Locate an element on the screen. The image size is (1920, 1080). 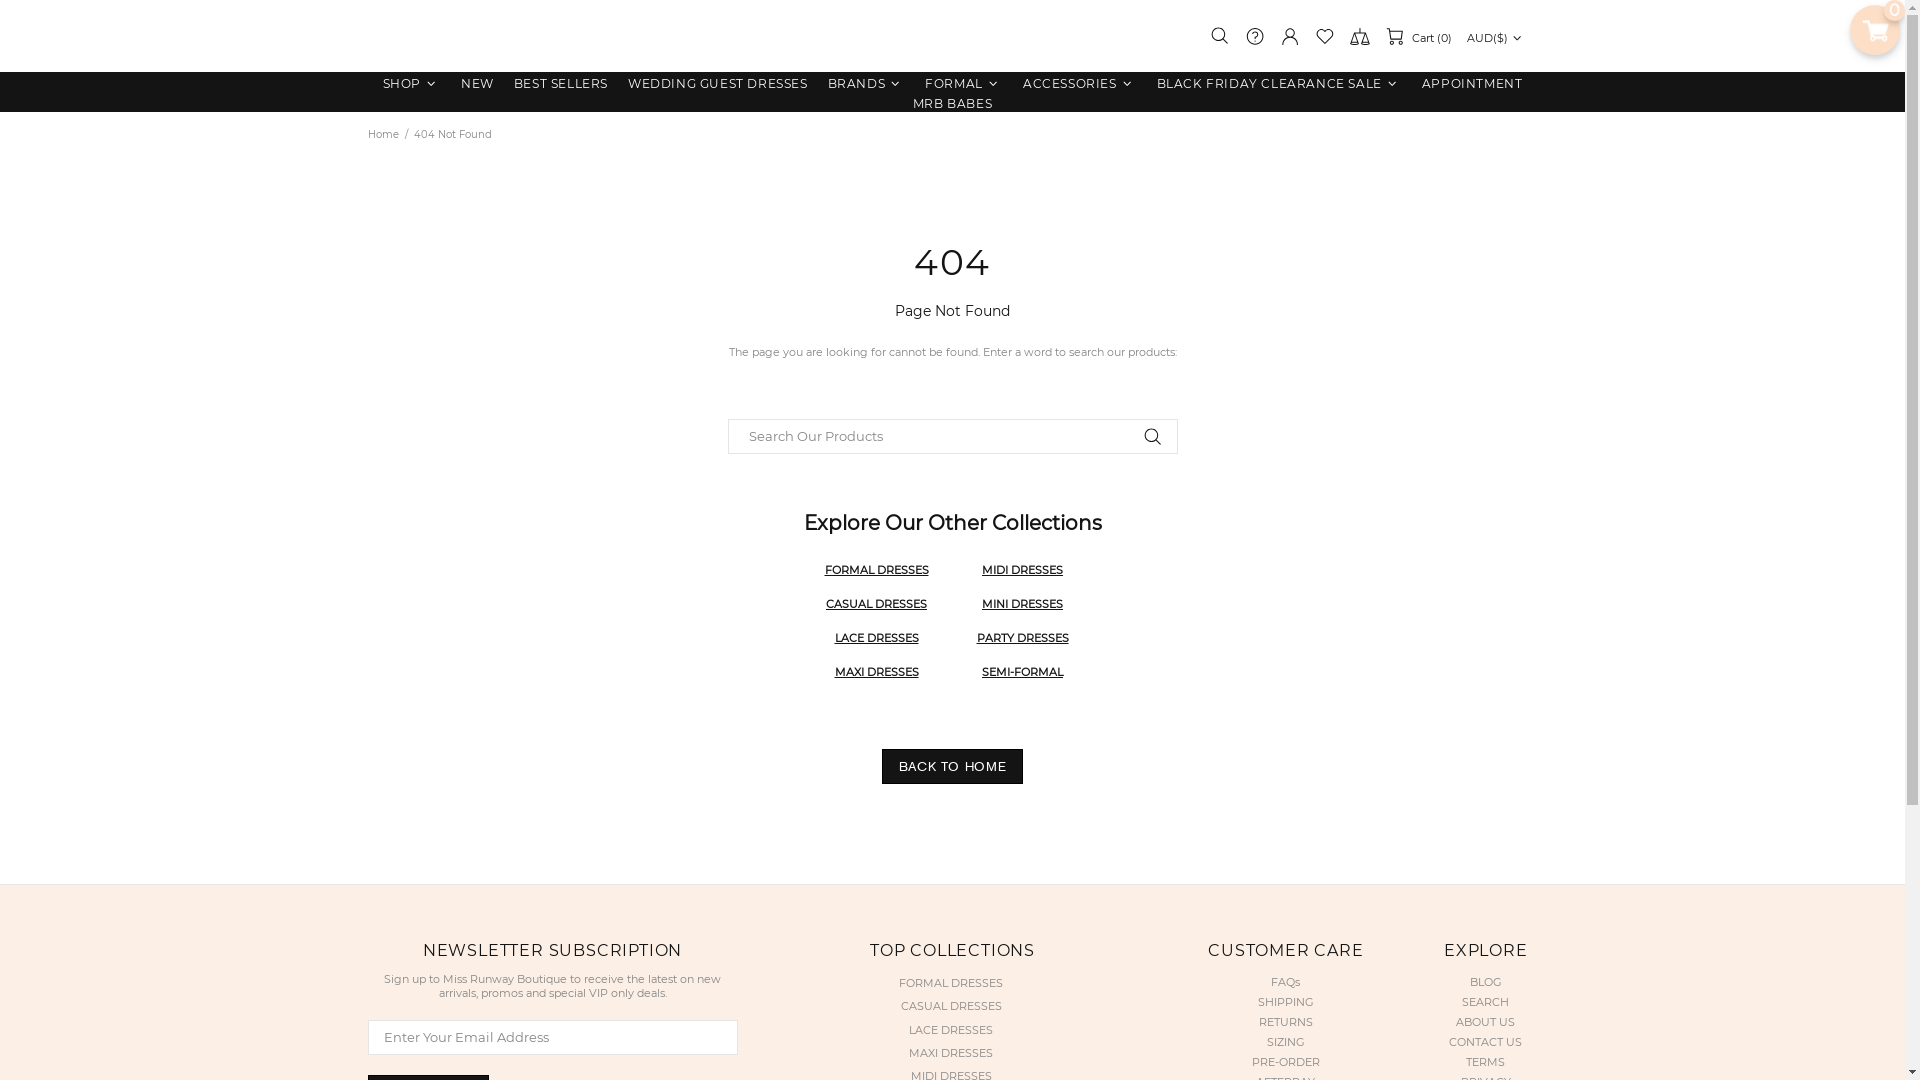
LACE DRESSES is located at coordinates (951, 1030).